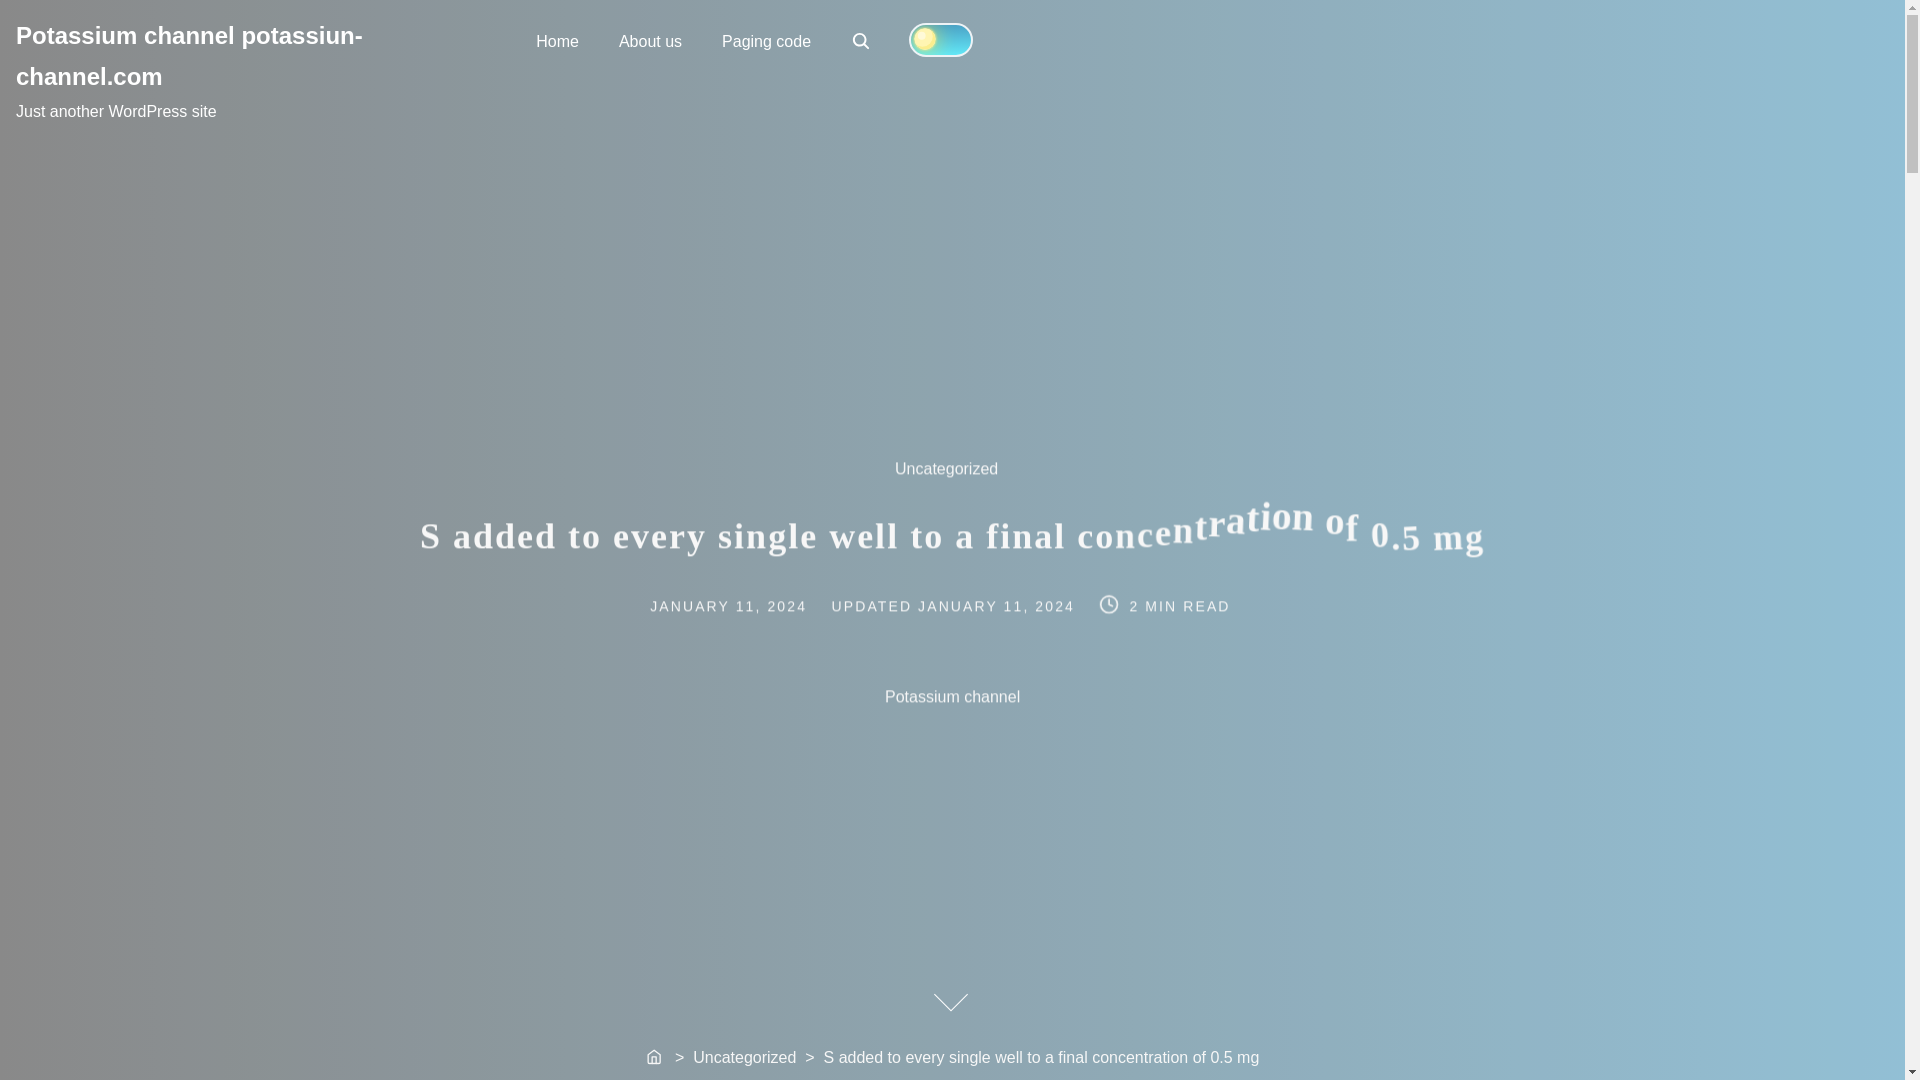  I want to click on JANUARY 11, 2024, so click(862, 42).